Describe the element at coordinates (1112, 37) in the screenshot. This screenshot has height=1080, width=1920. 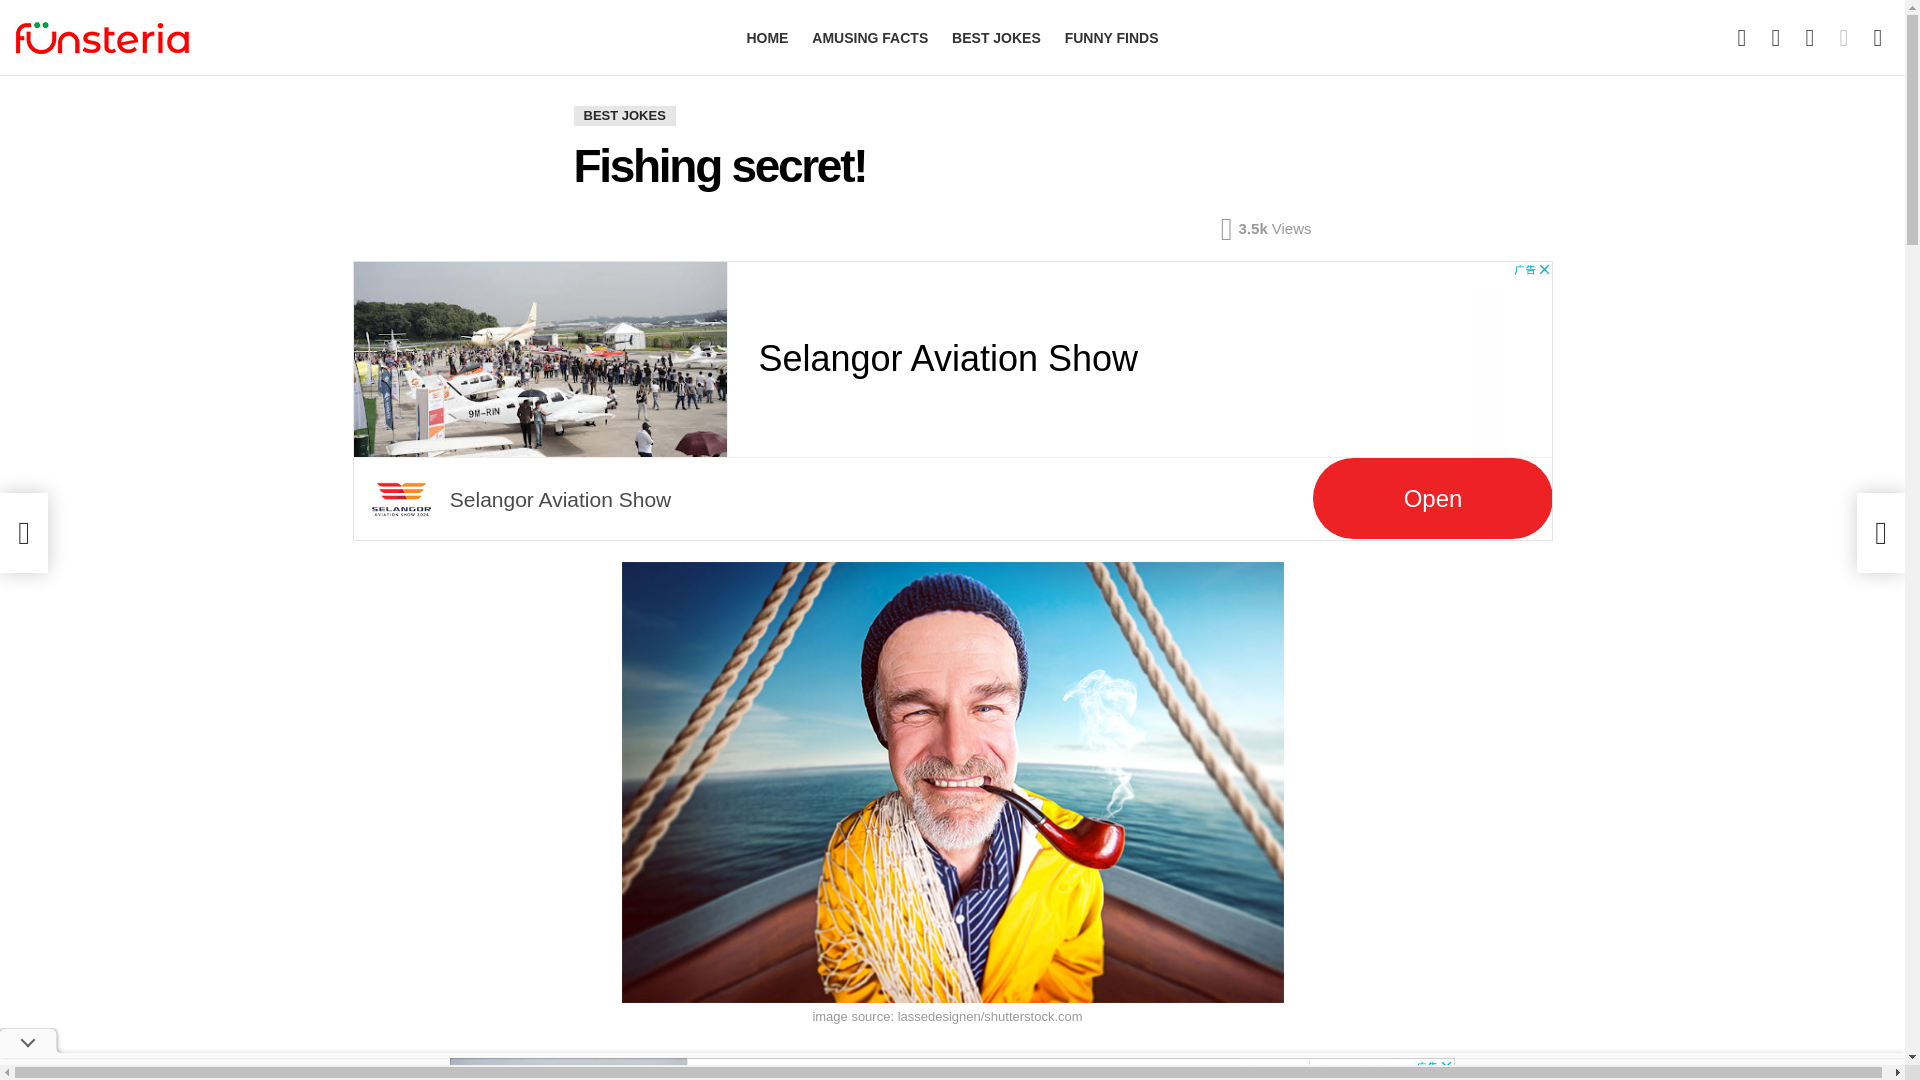
I see `FUNNY FINDS` at that location.